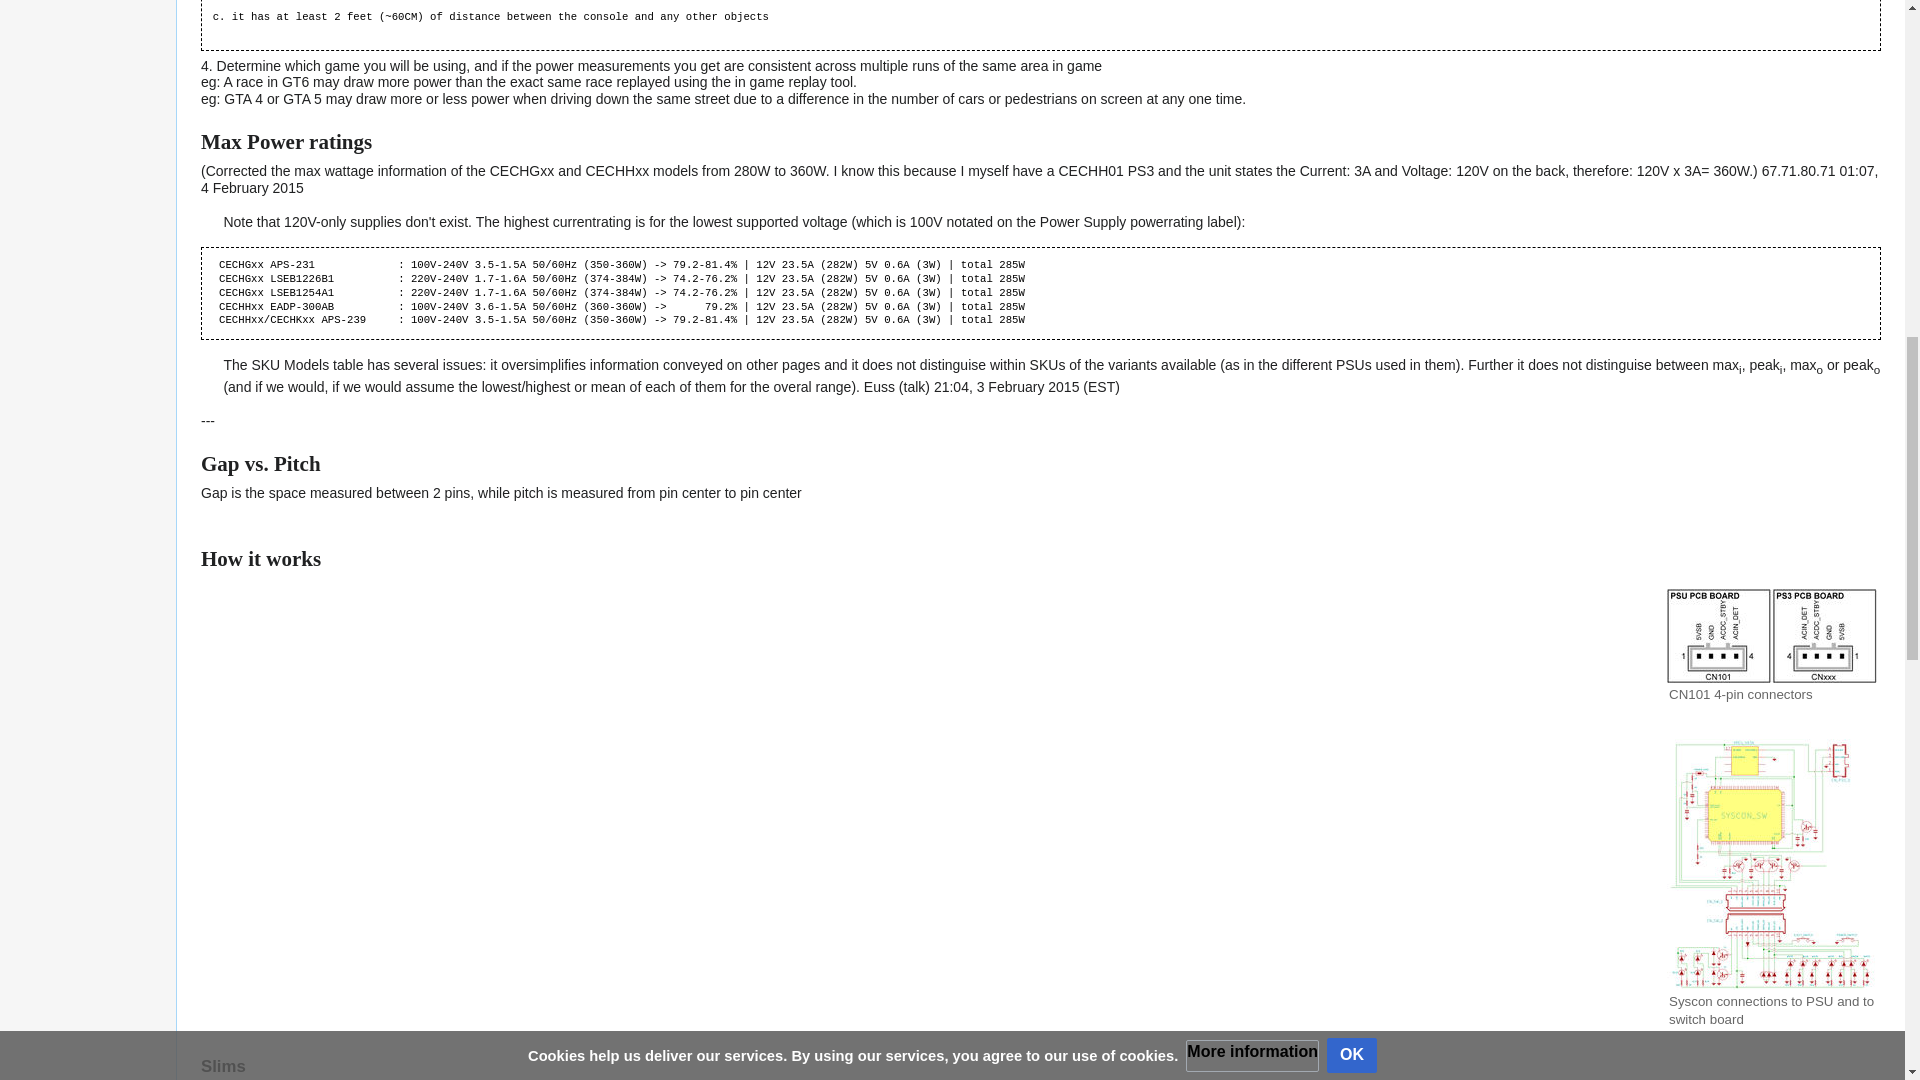 The image size is (1920, 1080). Describe the element at coordinates (241, 307) in the screenshot. I see `CECHHxx` at that location.